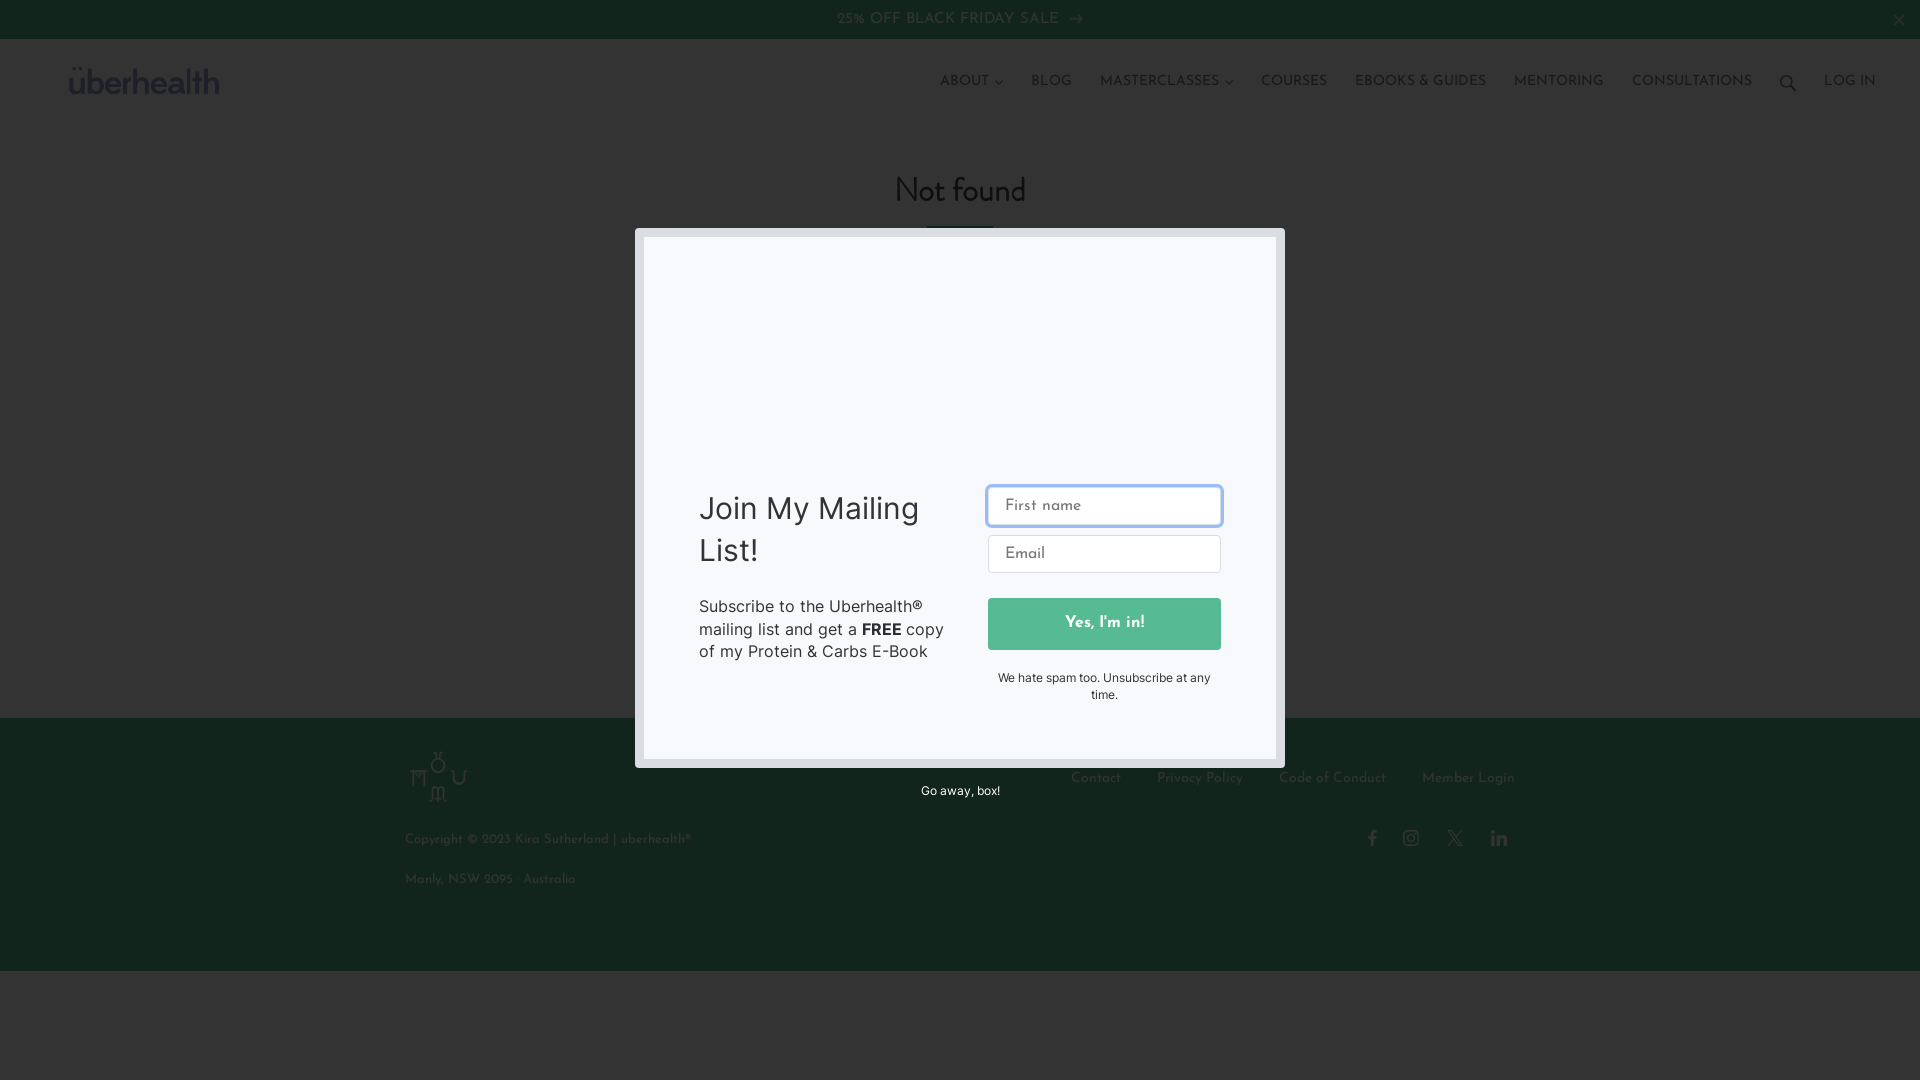 The width and height of the screenshot is (1920, 1080). What do you see at coordinates (1166, 71) in the screenshot?
I see `MASTERCLASSES` at bounding box center [1166, 71].